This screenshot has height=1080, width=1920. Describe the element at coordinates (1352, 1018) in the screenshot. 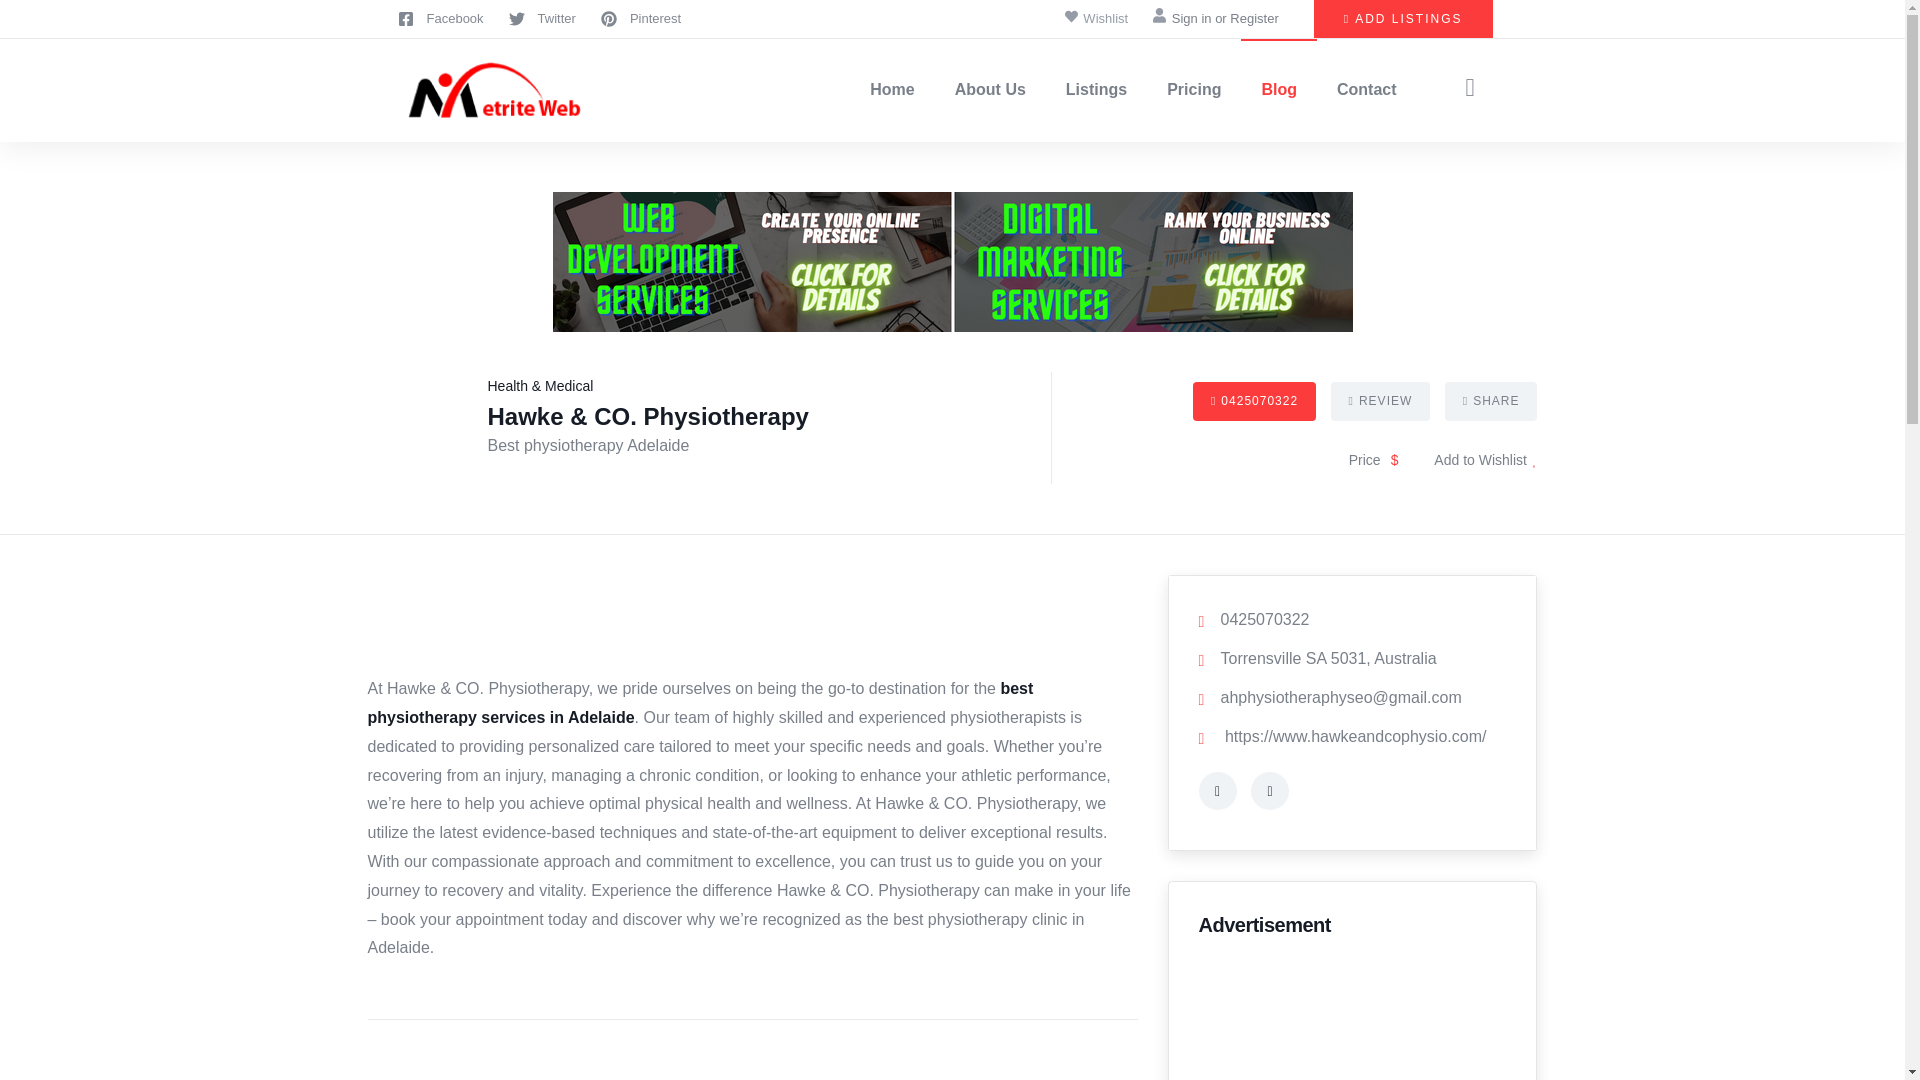

I see `Advertisement` at that location.